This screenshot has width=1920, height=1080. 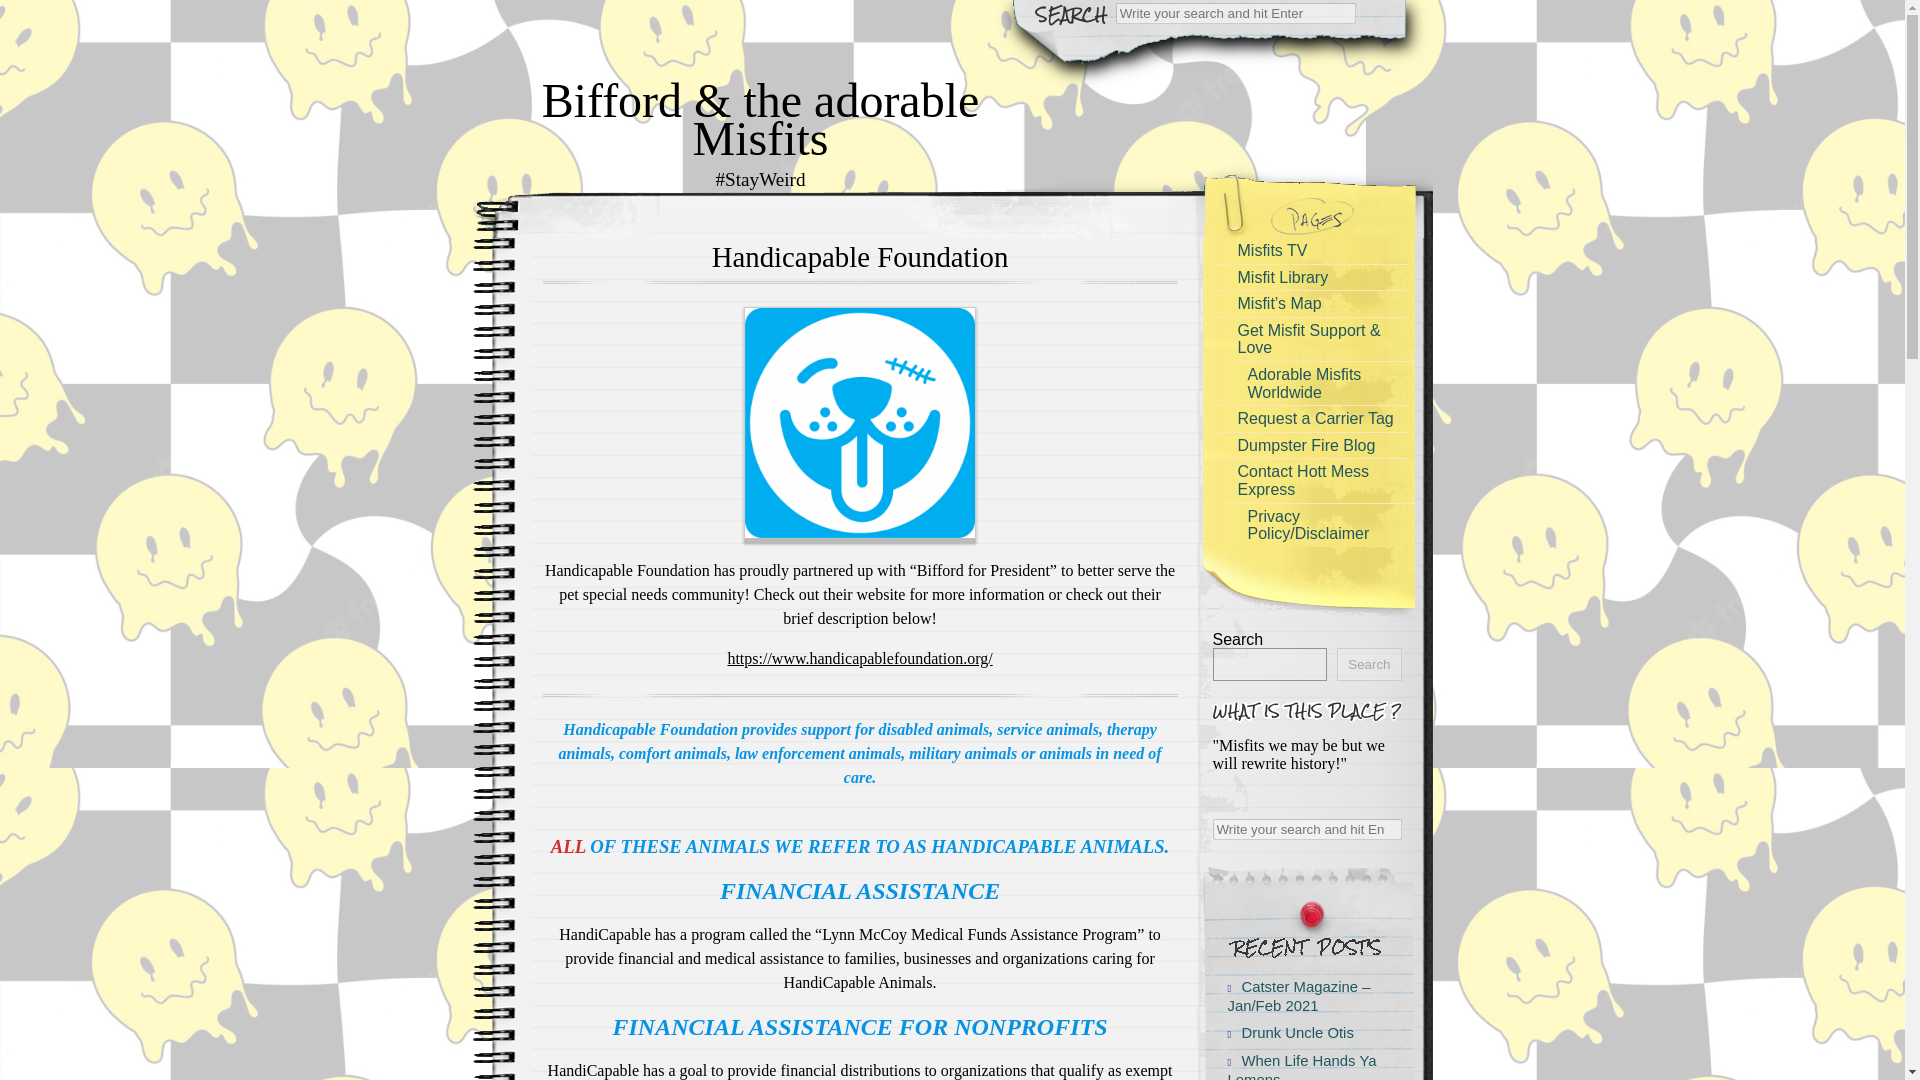 What do you see at coordinates (1309, 250) in the screenshot?
I see `Misfits TV` at bounding box center [1309, 250].